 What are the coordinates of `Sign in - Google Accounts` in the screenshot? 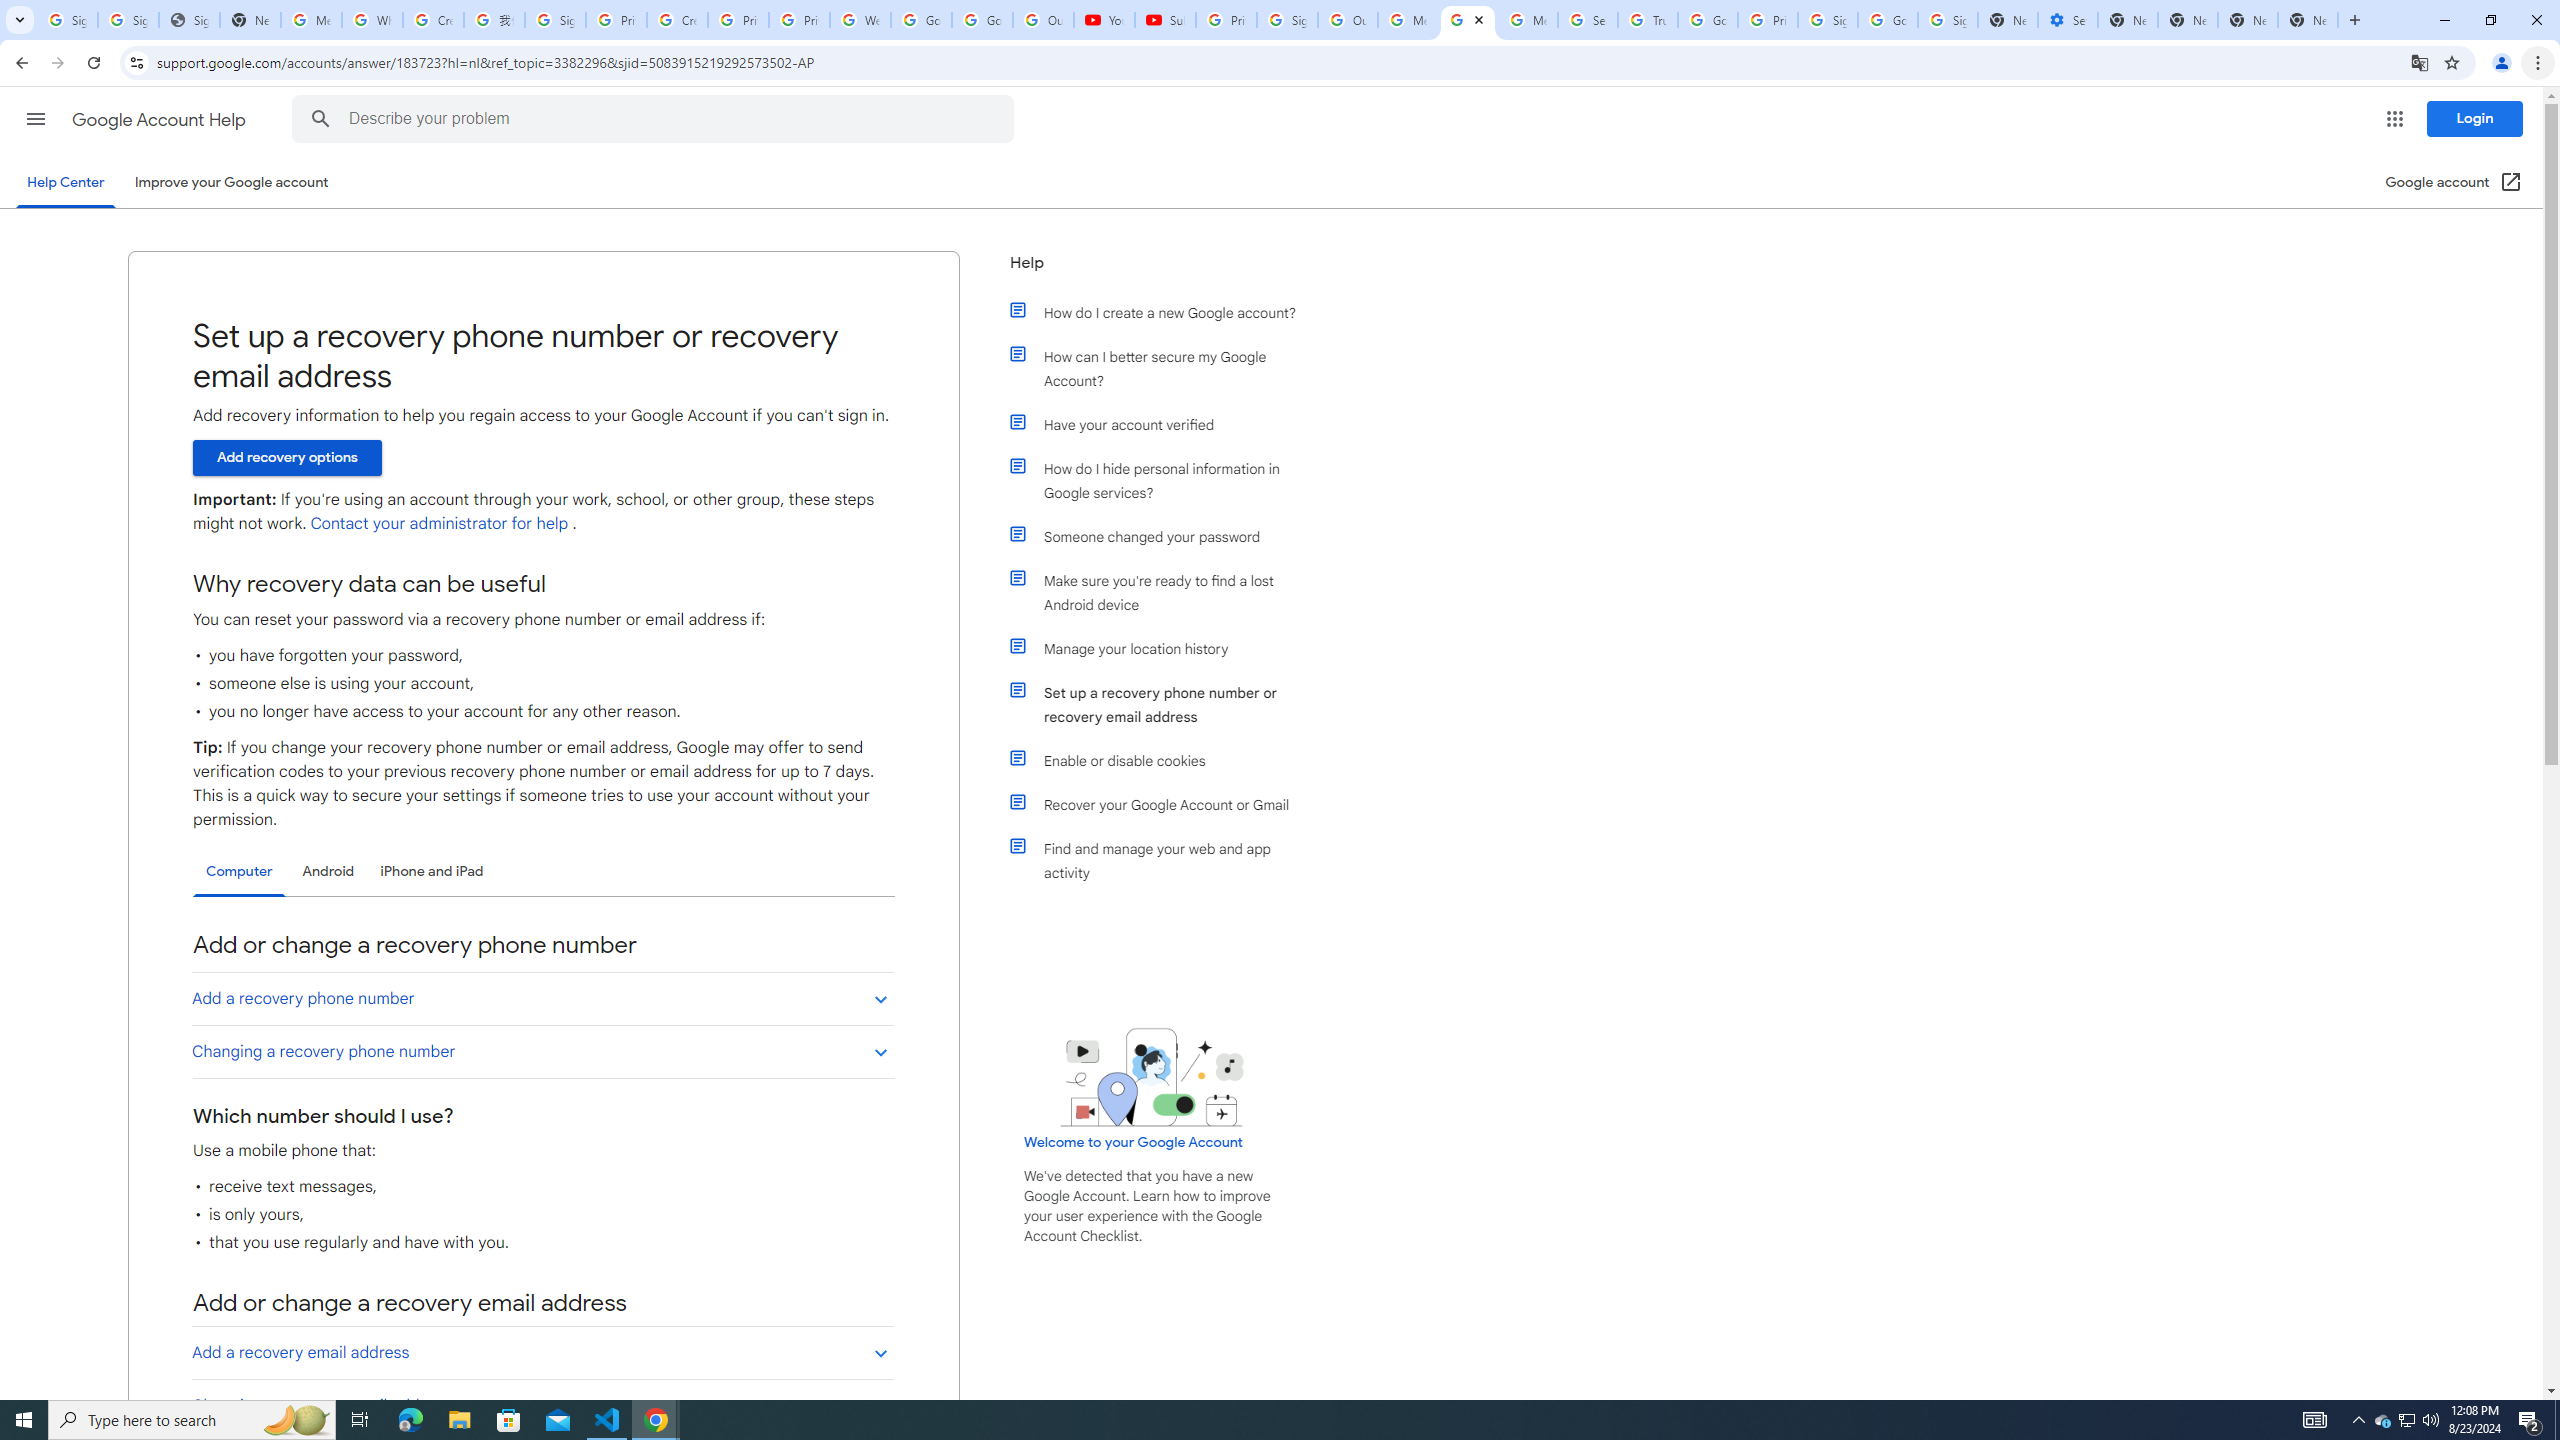 It's located at (555, 20).